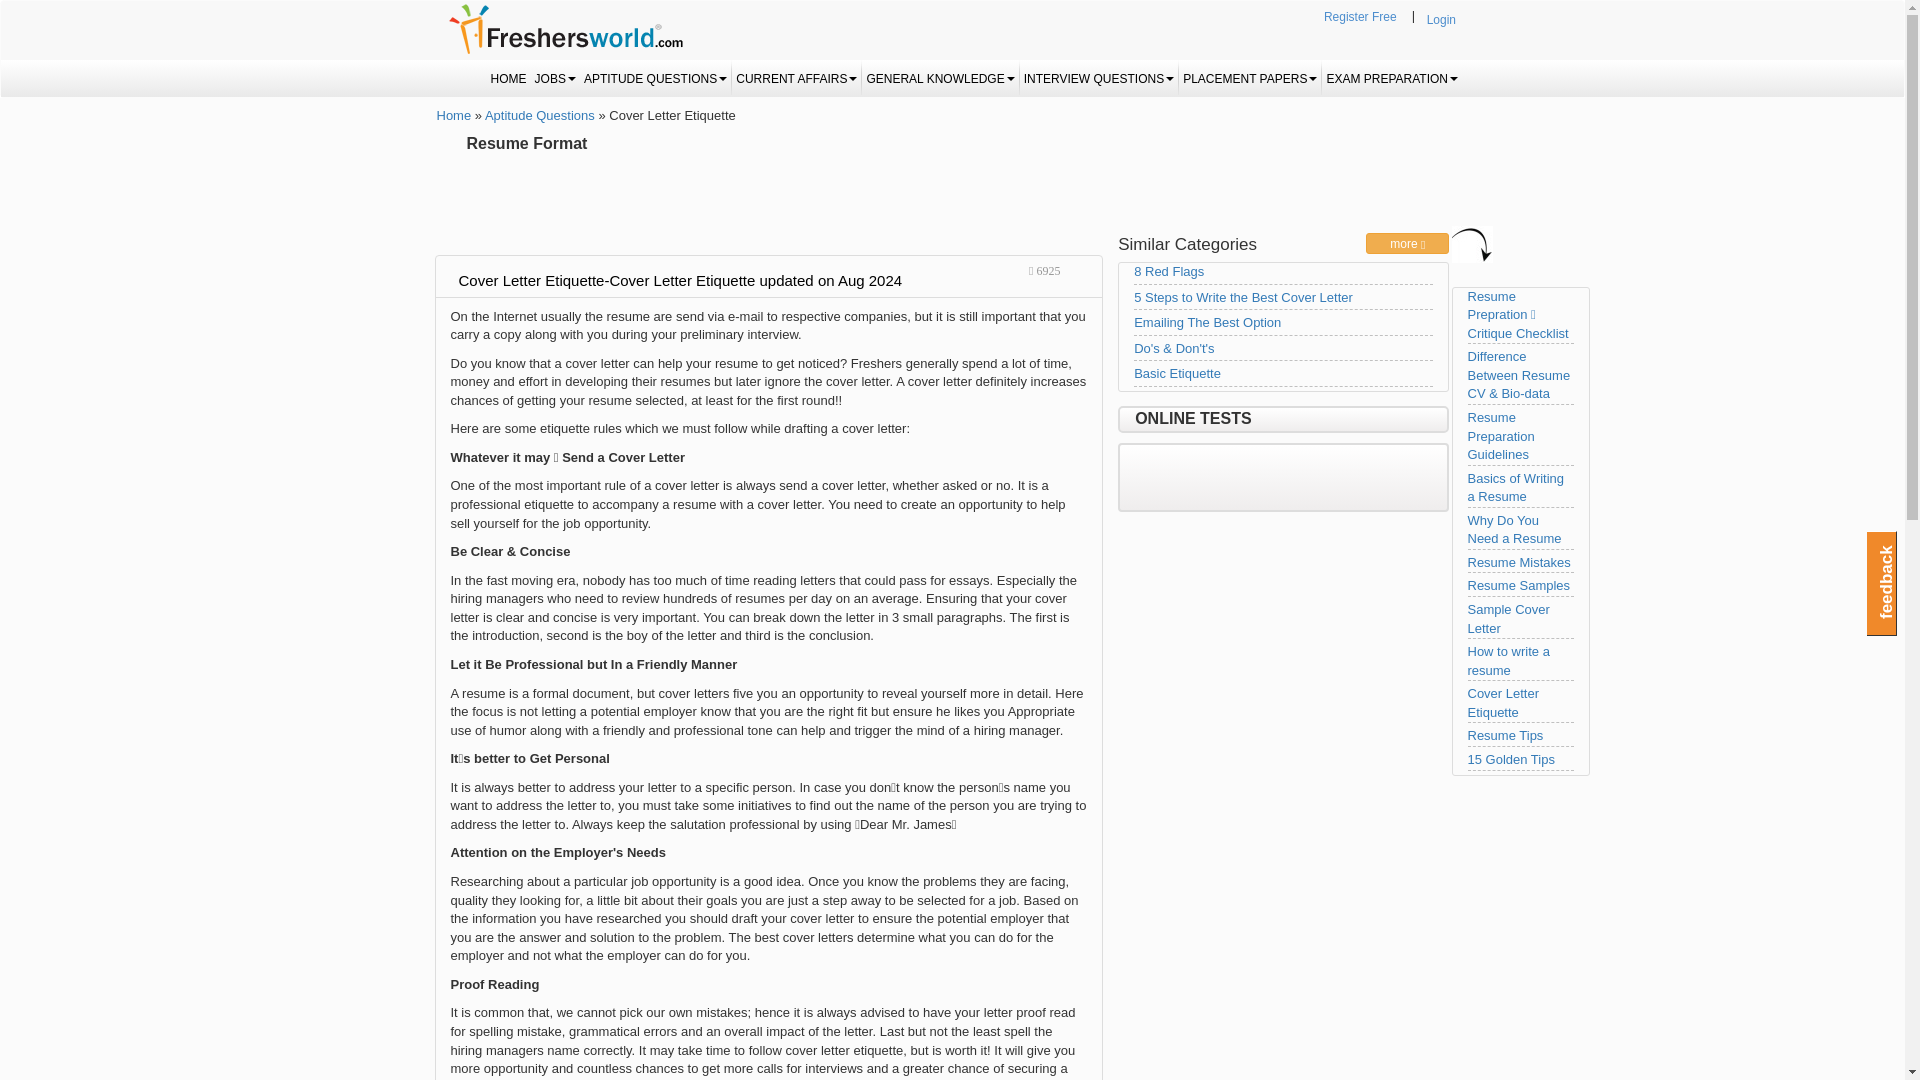  I want to click on HOME, so click(509, 78).